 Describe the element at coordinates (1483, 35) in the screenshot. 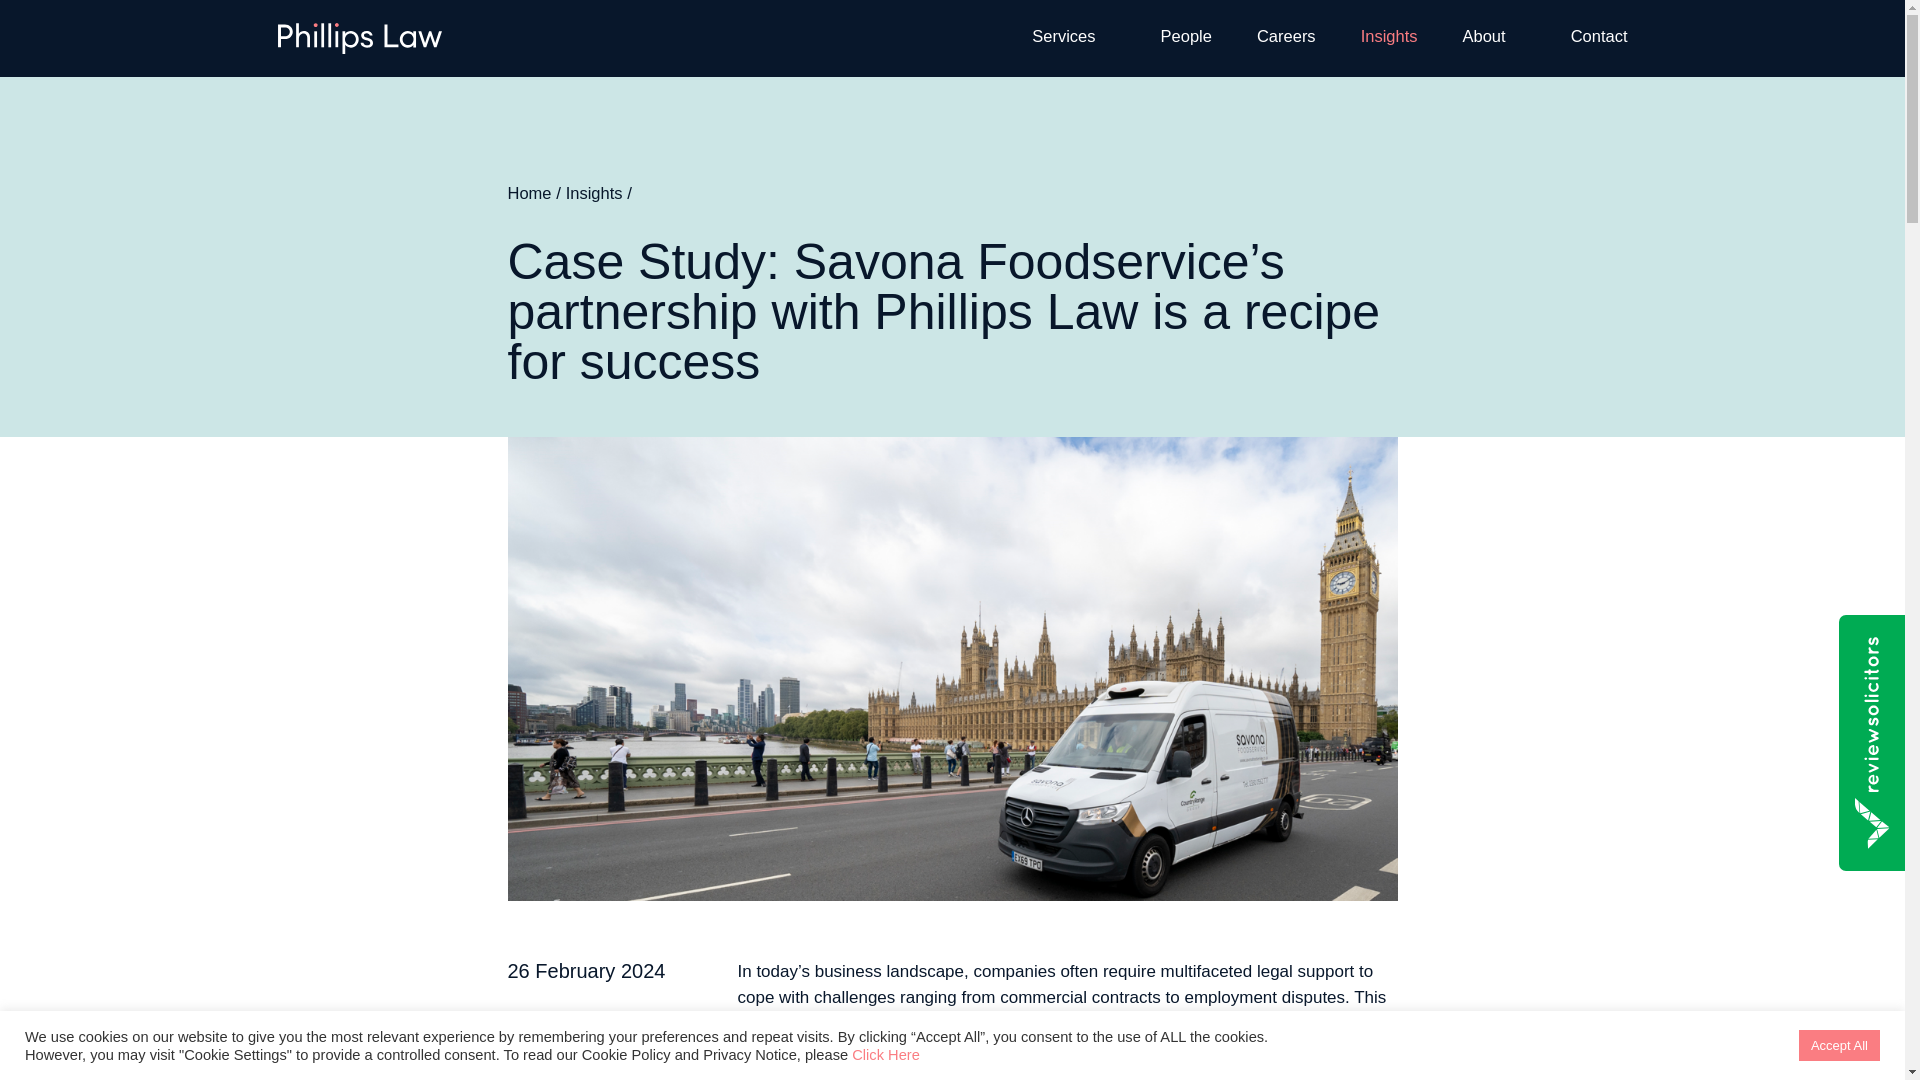

I see `About` at that location.